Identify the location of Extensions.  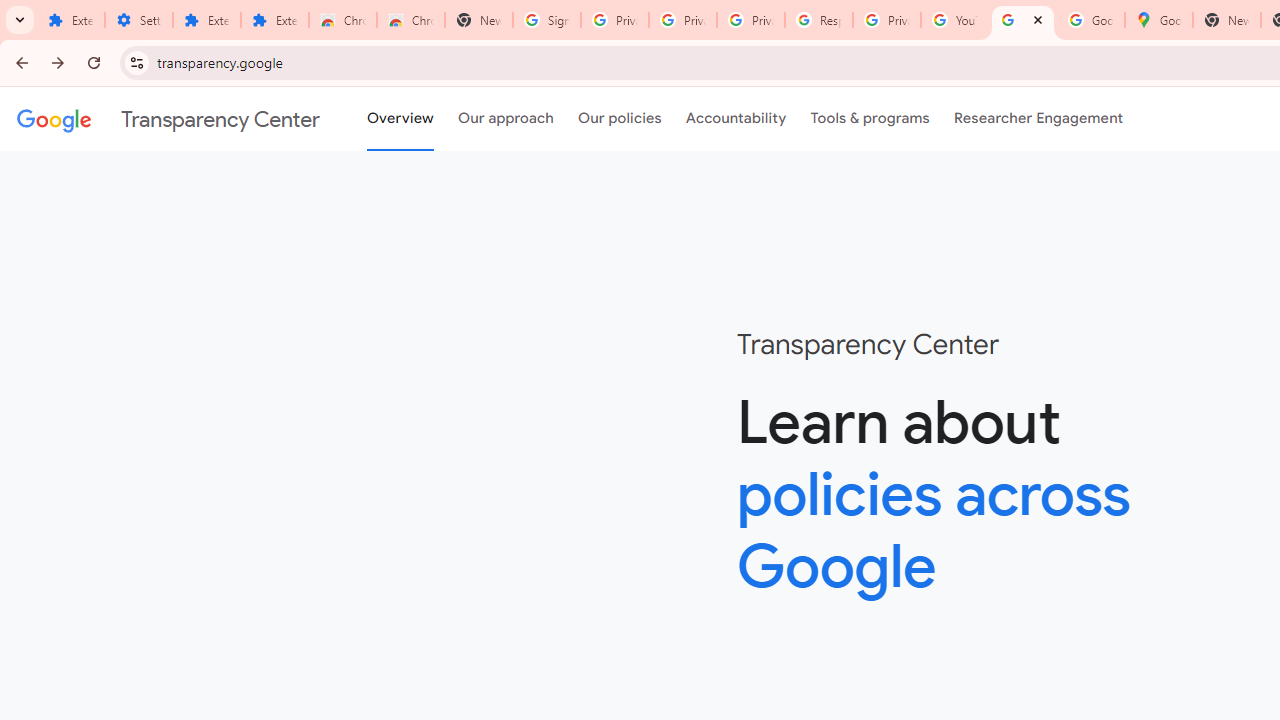
(274, 20).